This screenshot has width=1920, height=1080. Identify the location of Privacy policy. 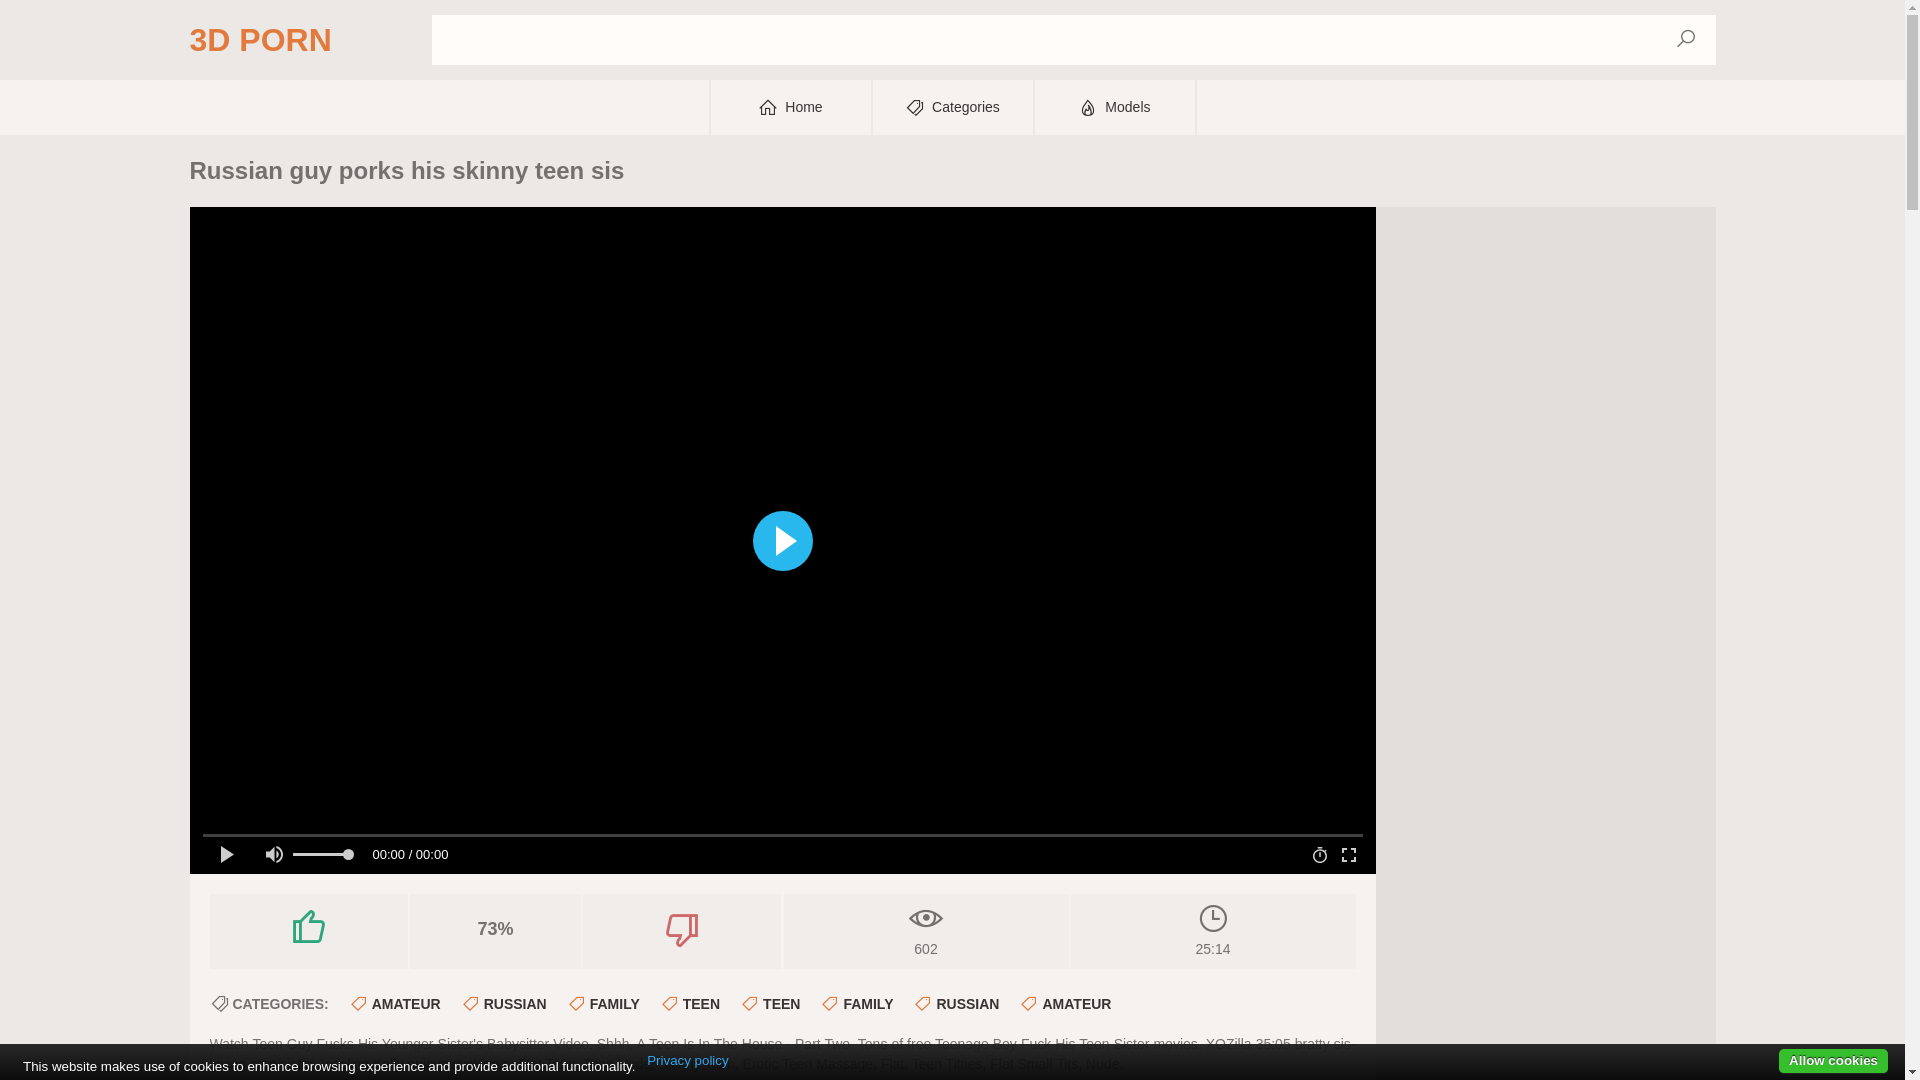
(688, 1061).